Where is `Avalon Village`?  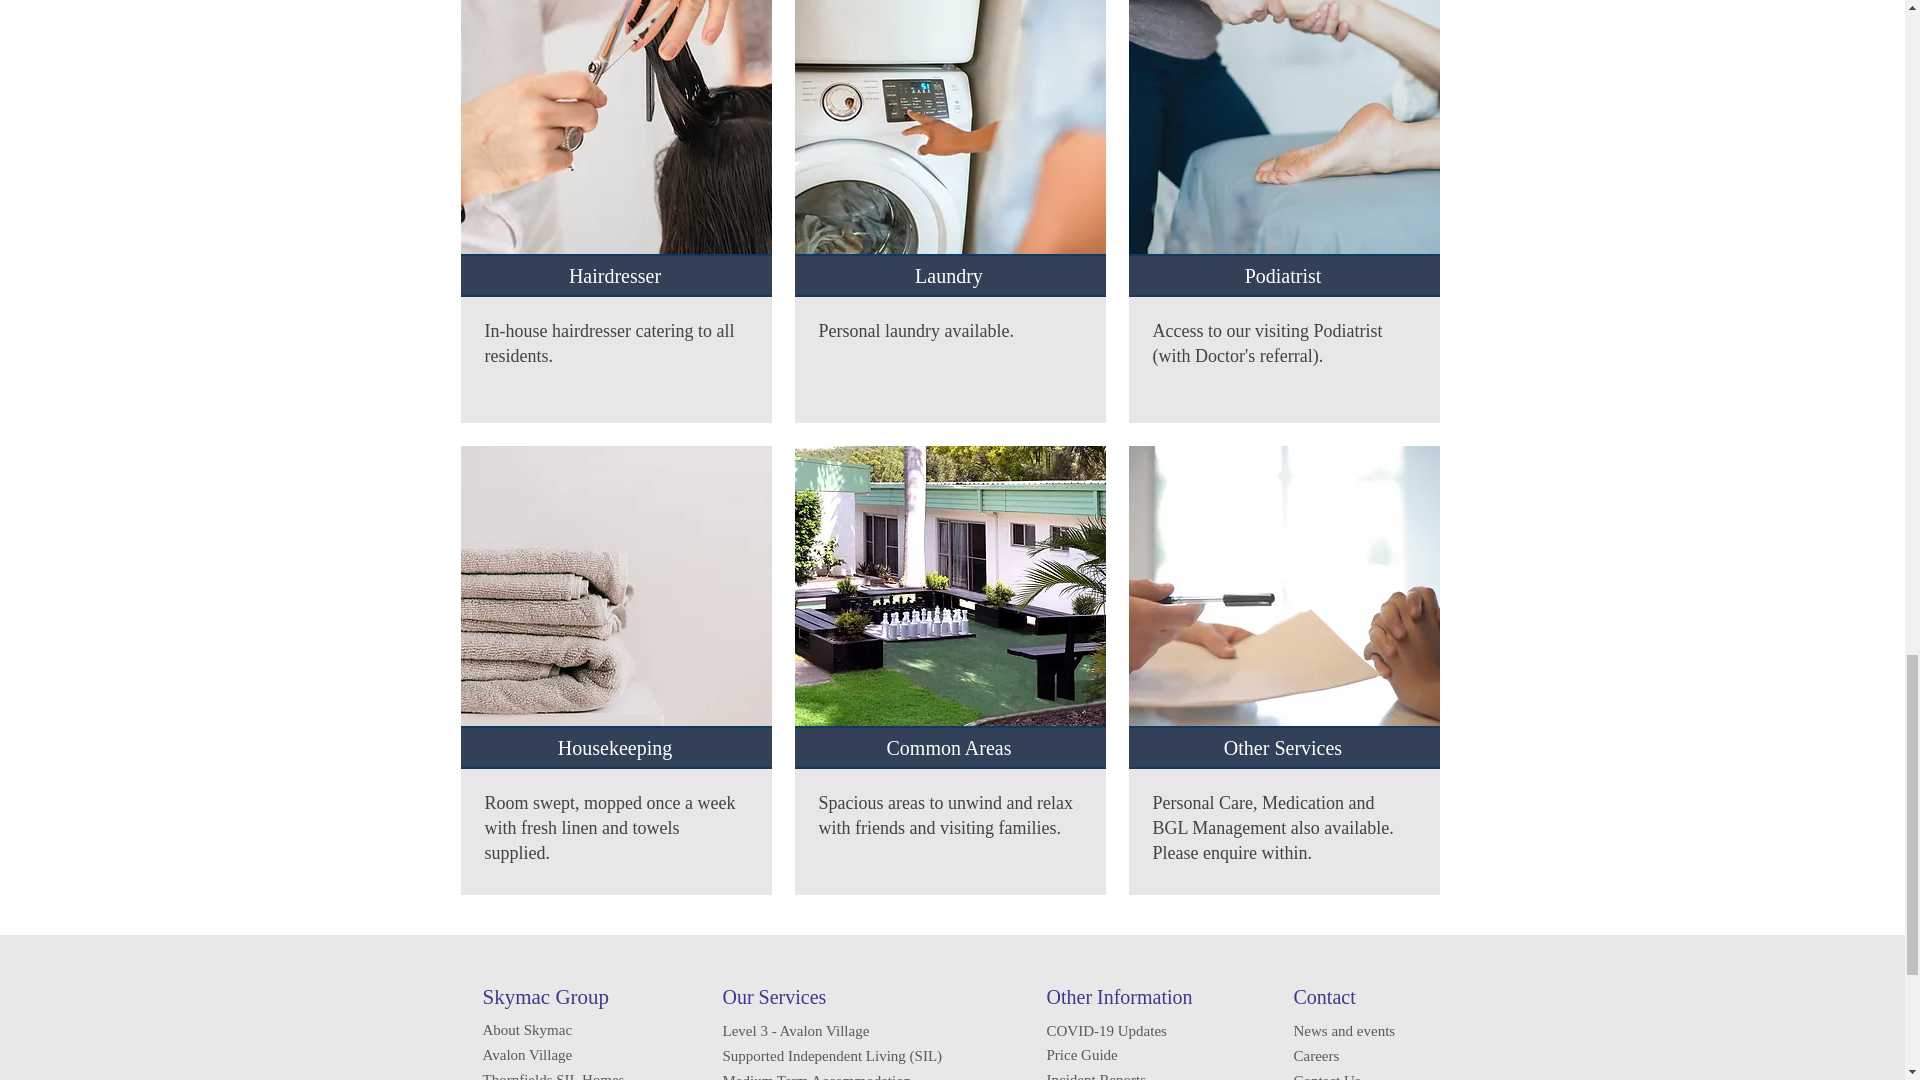
Avalon Village is located at coordinates (526, 1054).